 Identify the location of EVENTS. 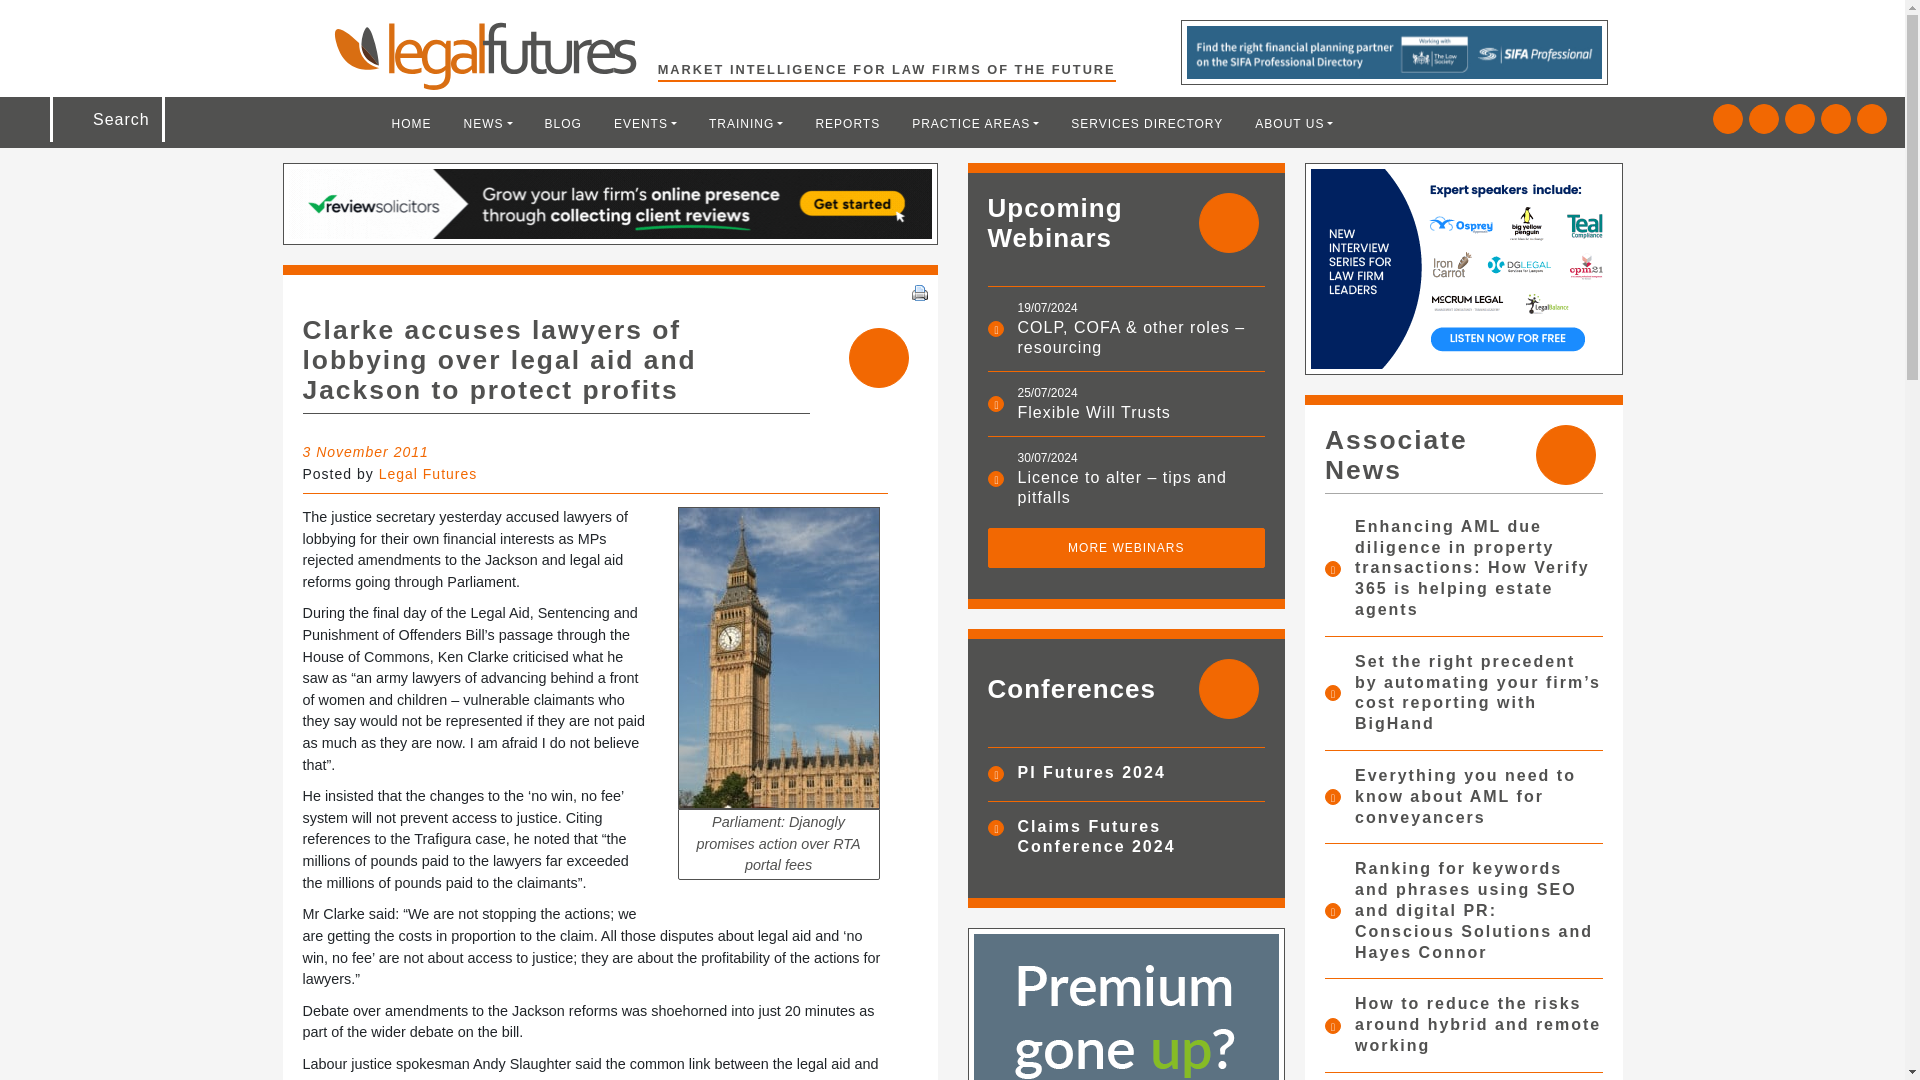
(645, 123).